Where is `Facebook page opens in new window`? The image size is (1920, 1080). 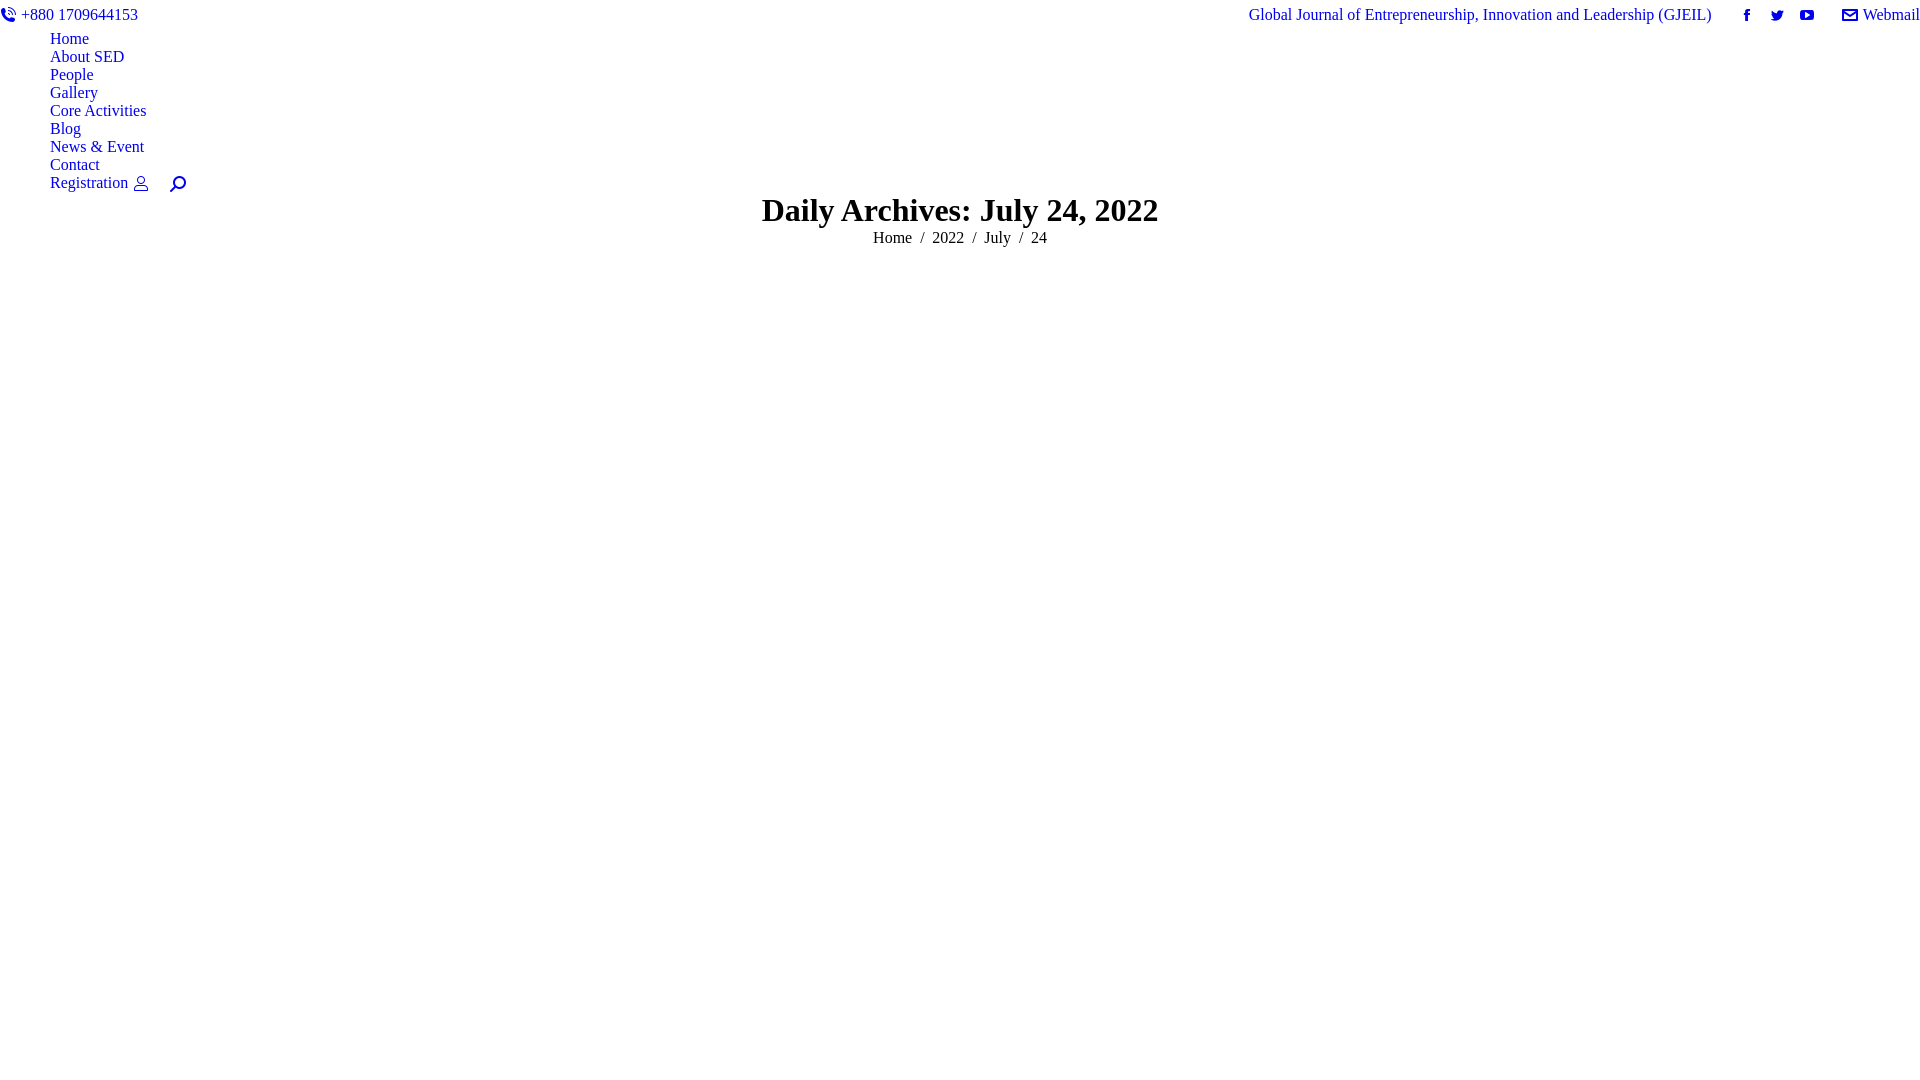
Facebook page opens in new window is located at coordinates (1747, 15).